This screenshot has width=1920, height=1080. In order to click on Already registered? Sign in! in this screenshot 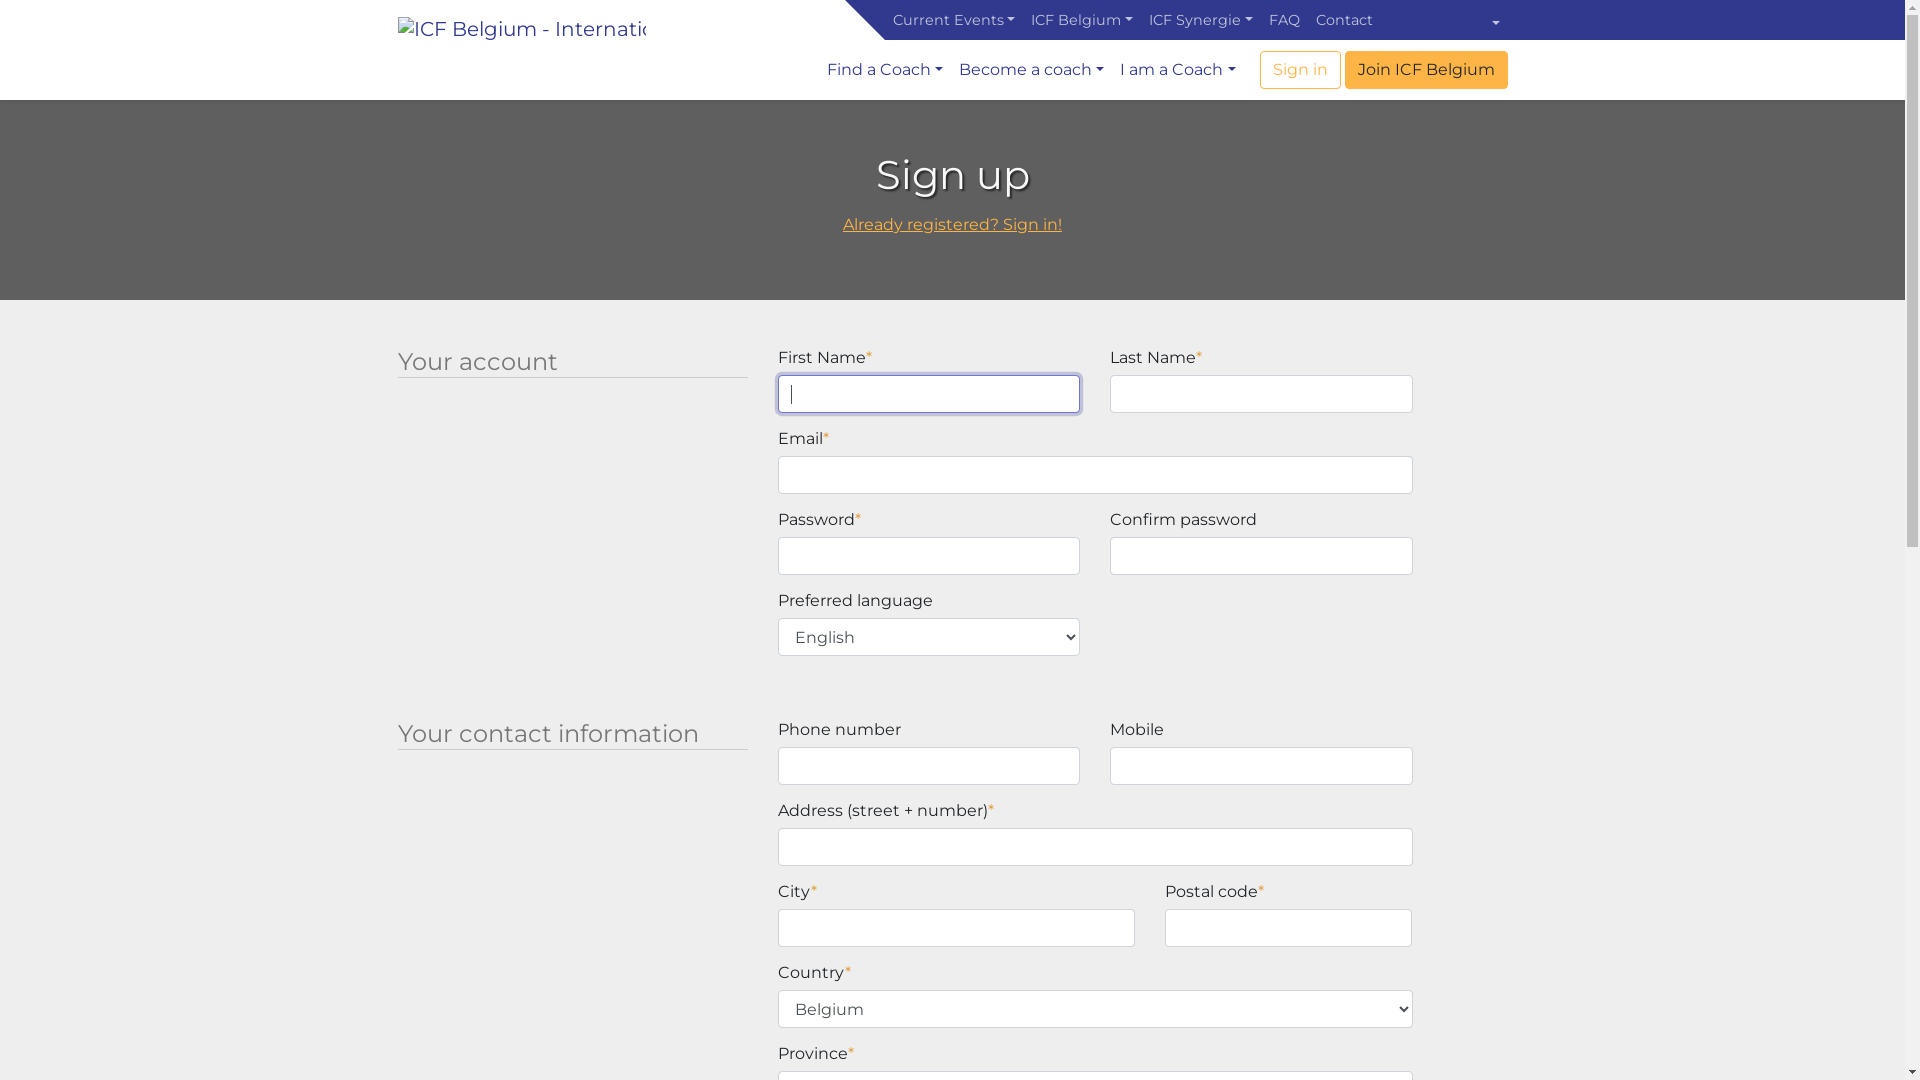, I will do `click(952, 224)`.